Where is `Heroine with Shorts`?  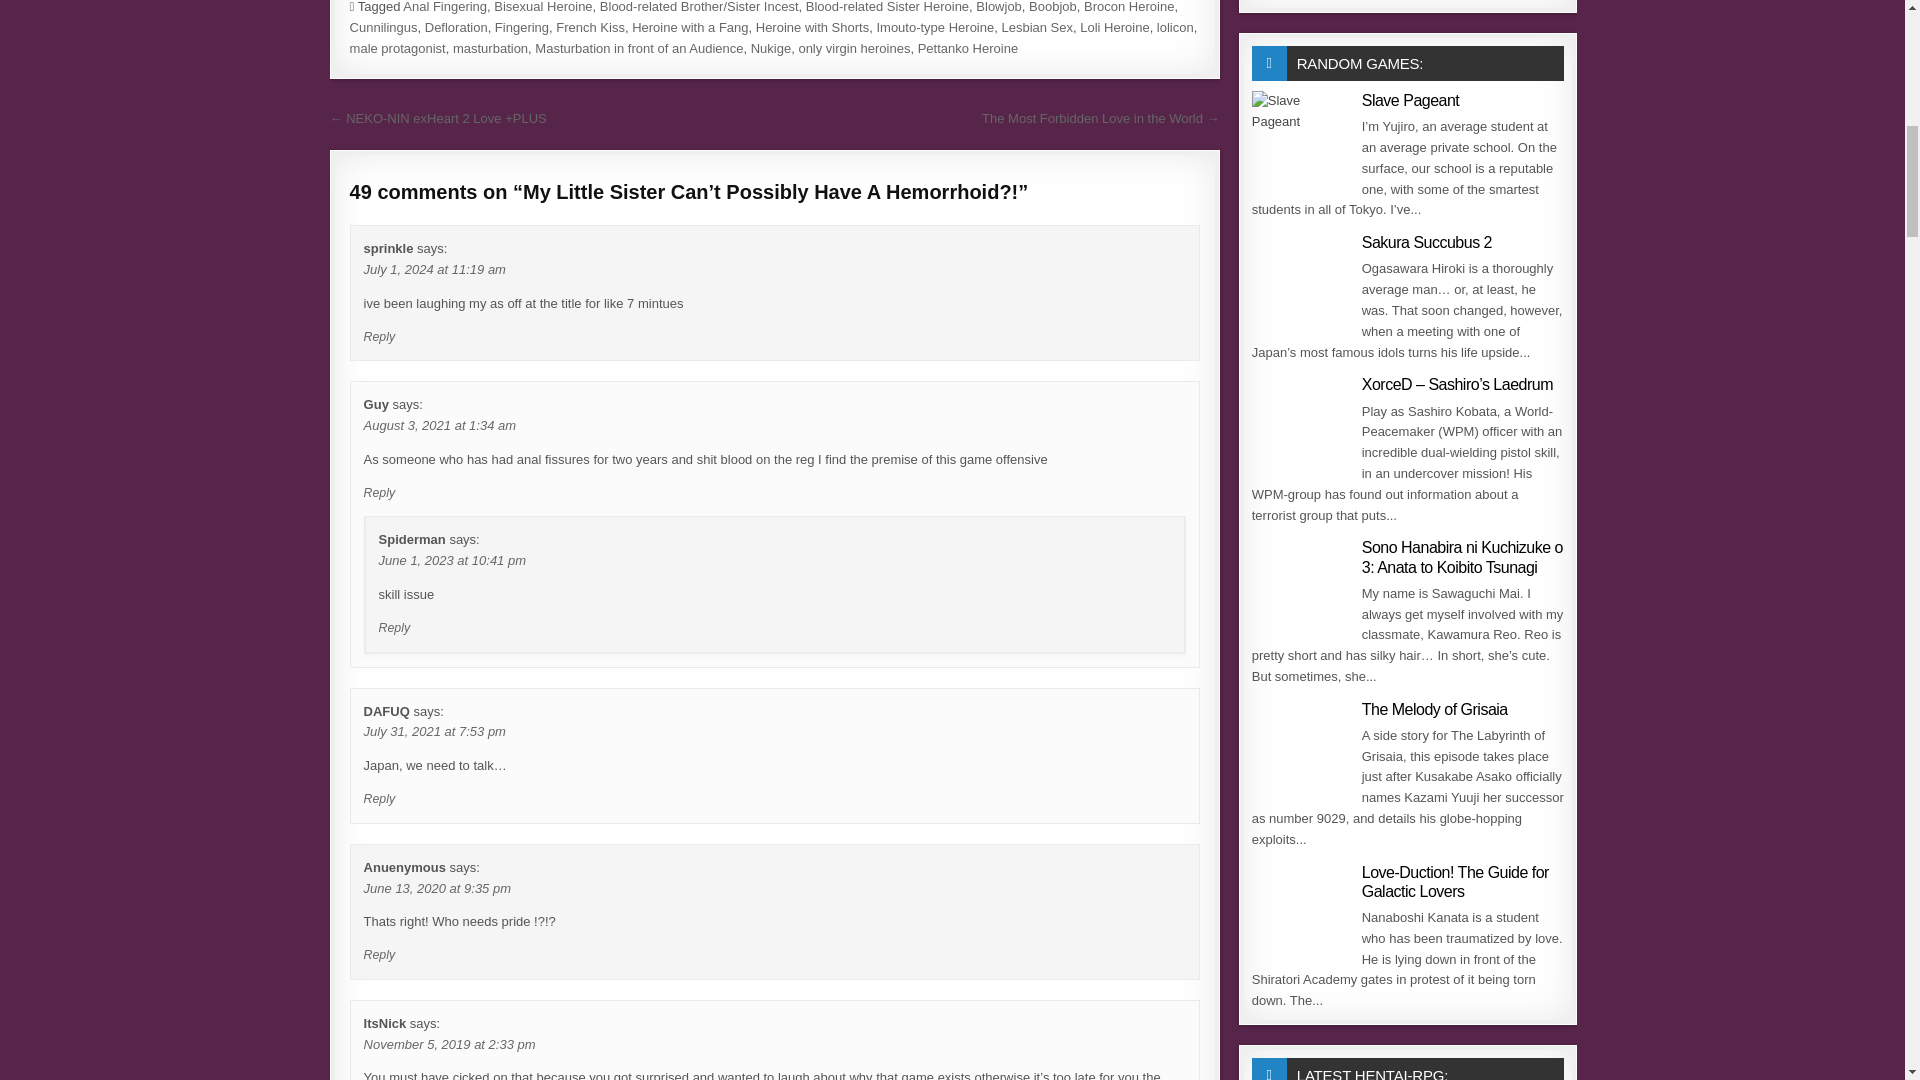
Heroine with Shorts is located at coordinates (812, 27).